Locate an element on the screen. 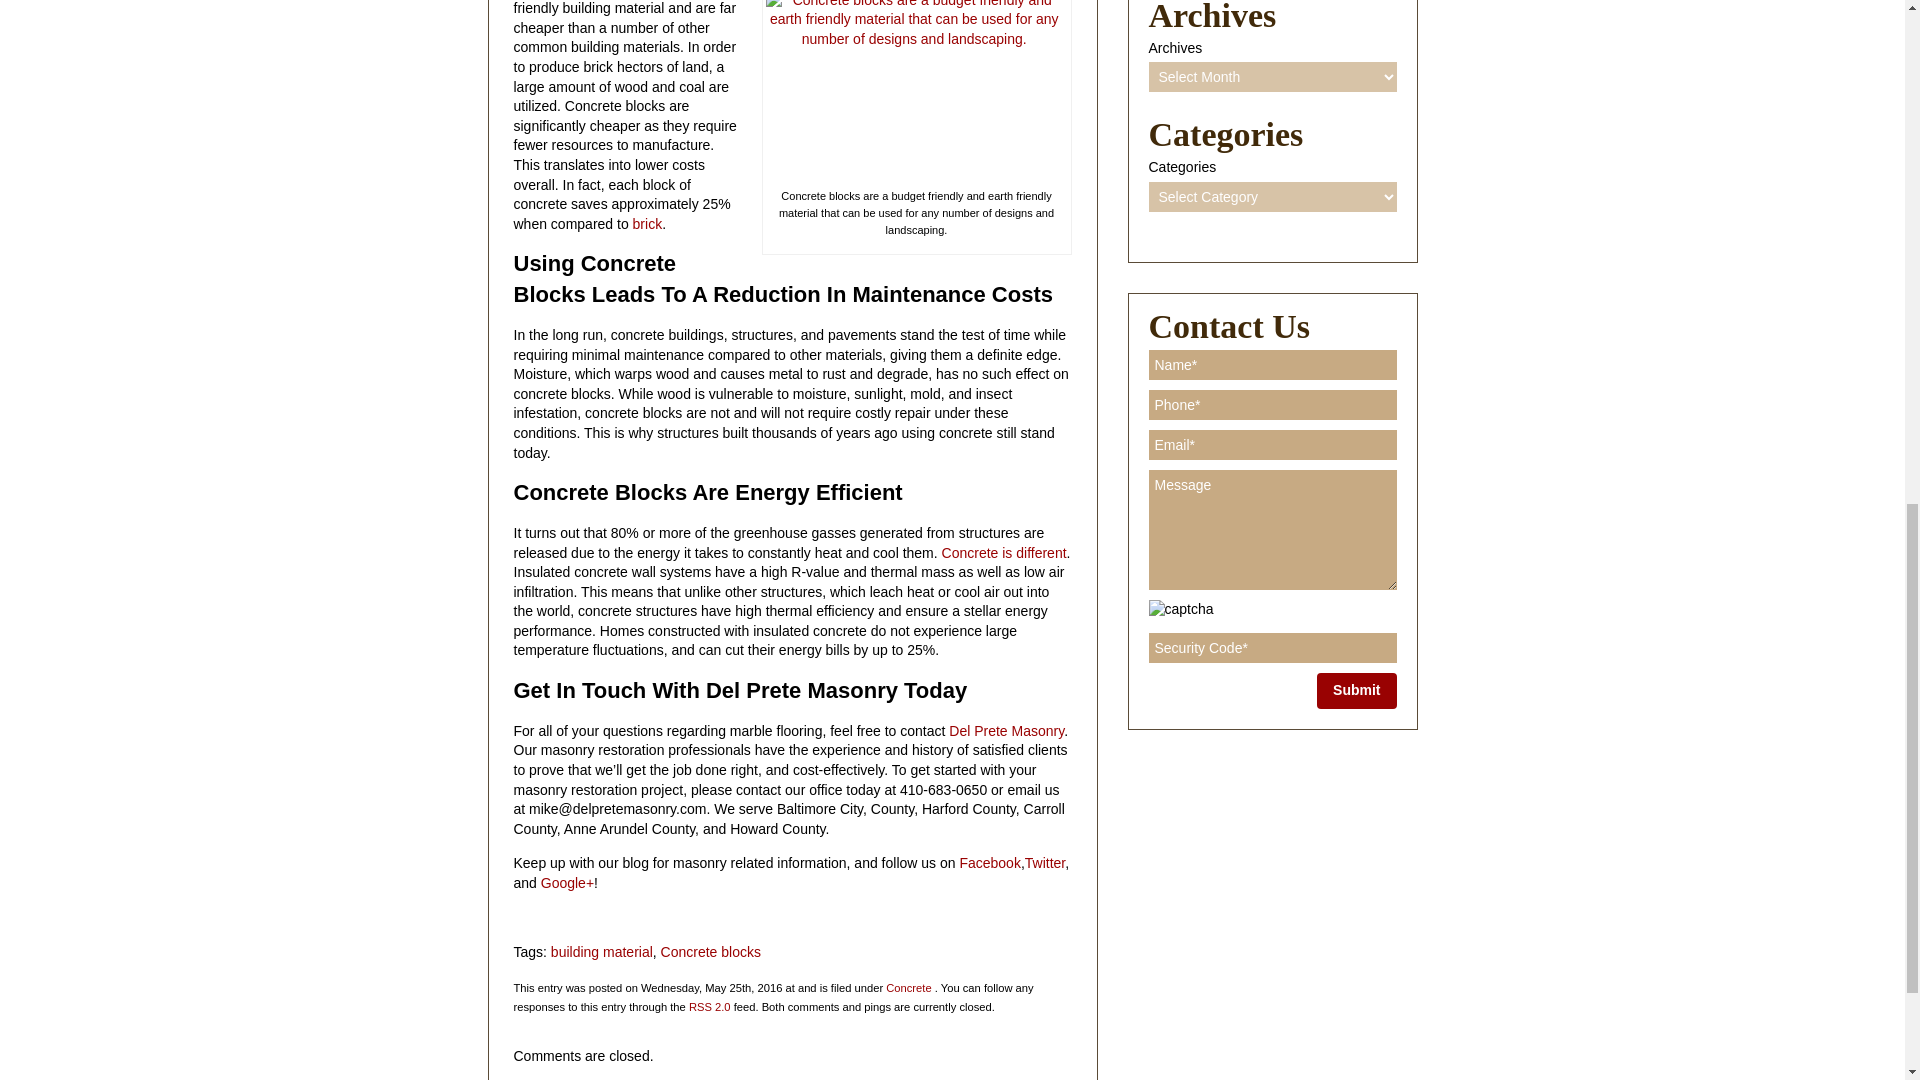  RSS 2.0 is located at coordinates (710, 1007).